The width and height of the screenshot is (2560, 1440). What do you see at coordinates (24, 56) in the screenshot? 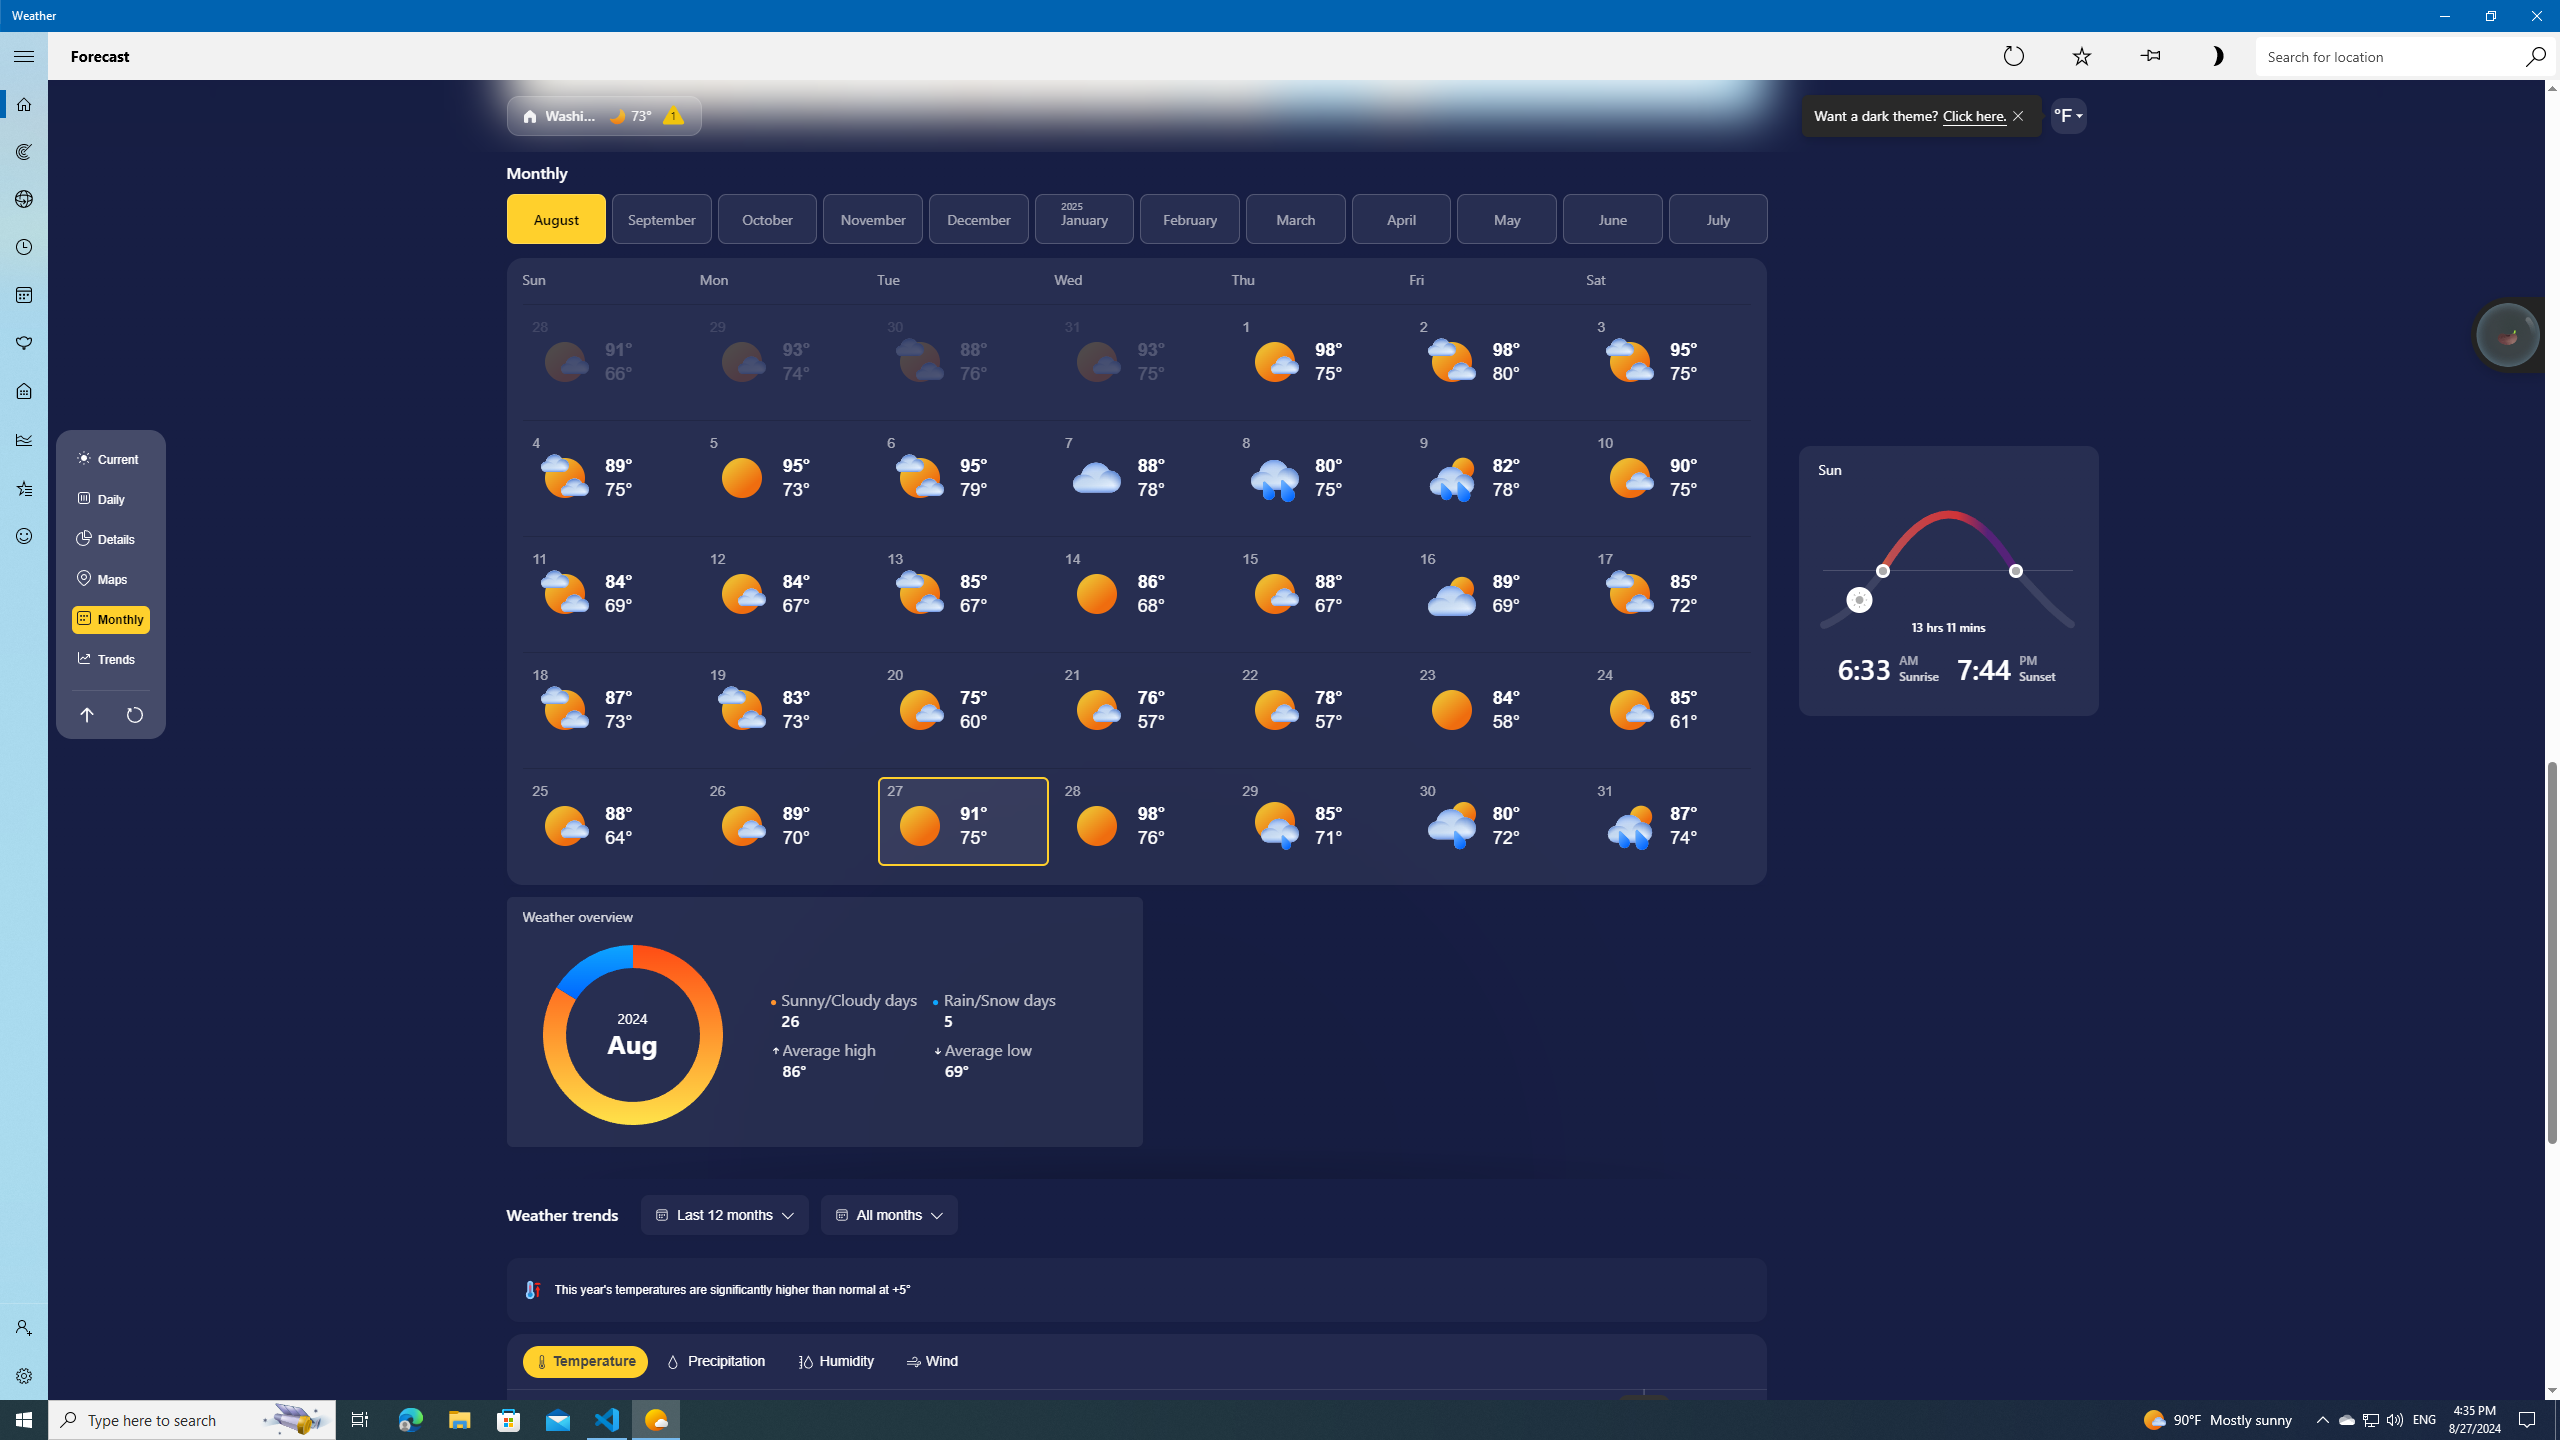
I see `Hourly Forecast - Not Selected` at bounding box center [24, 56].